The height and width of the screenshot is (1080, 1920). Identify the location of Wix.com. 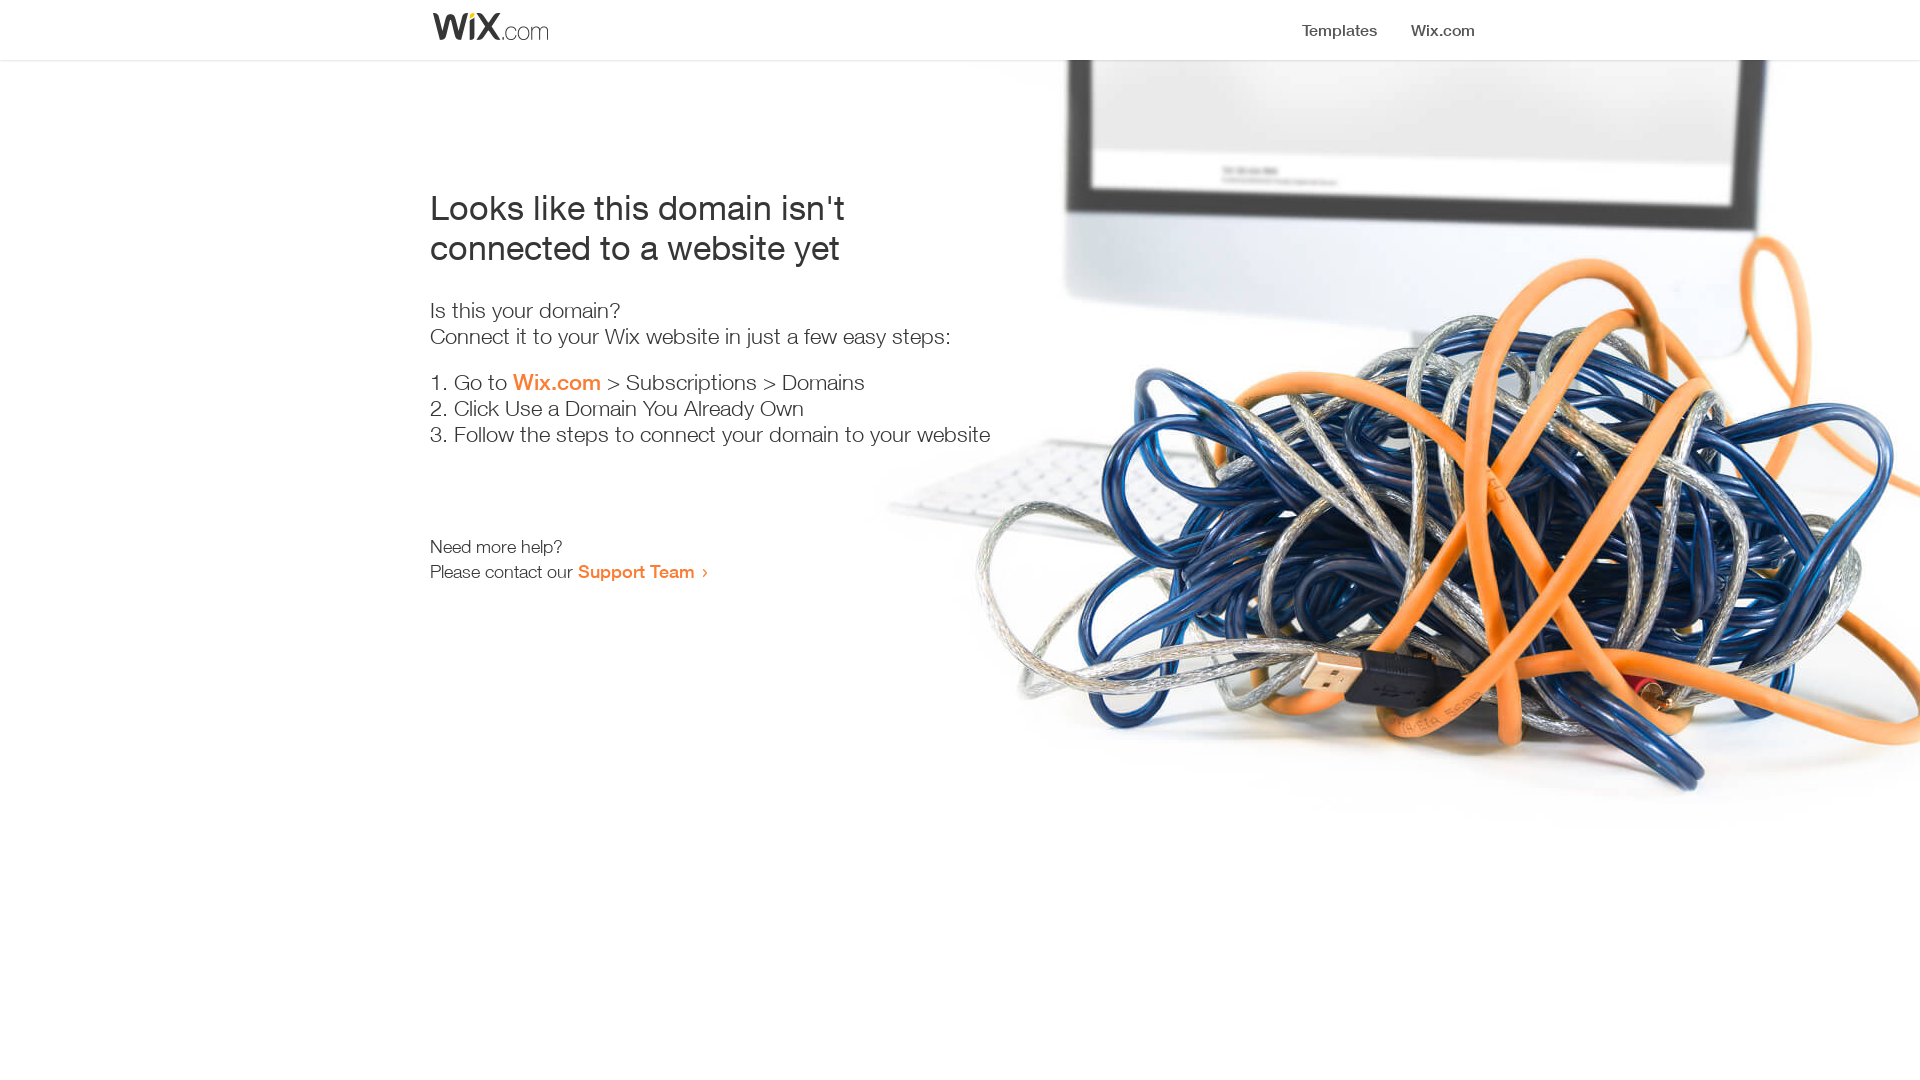
(557, 382).